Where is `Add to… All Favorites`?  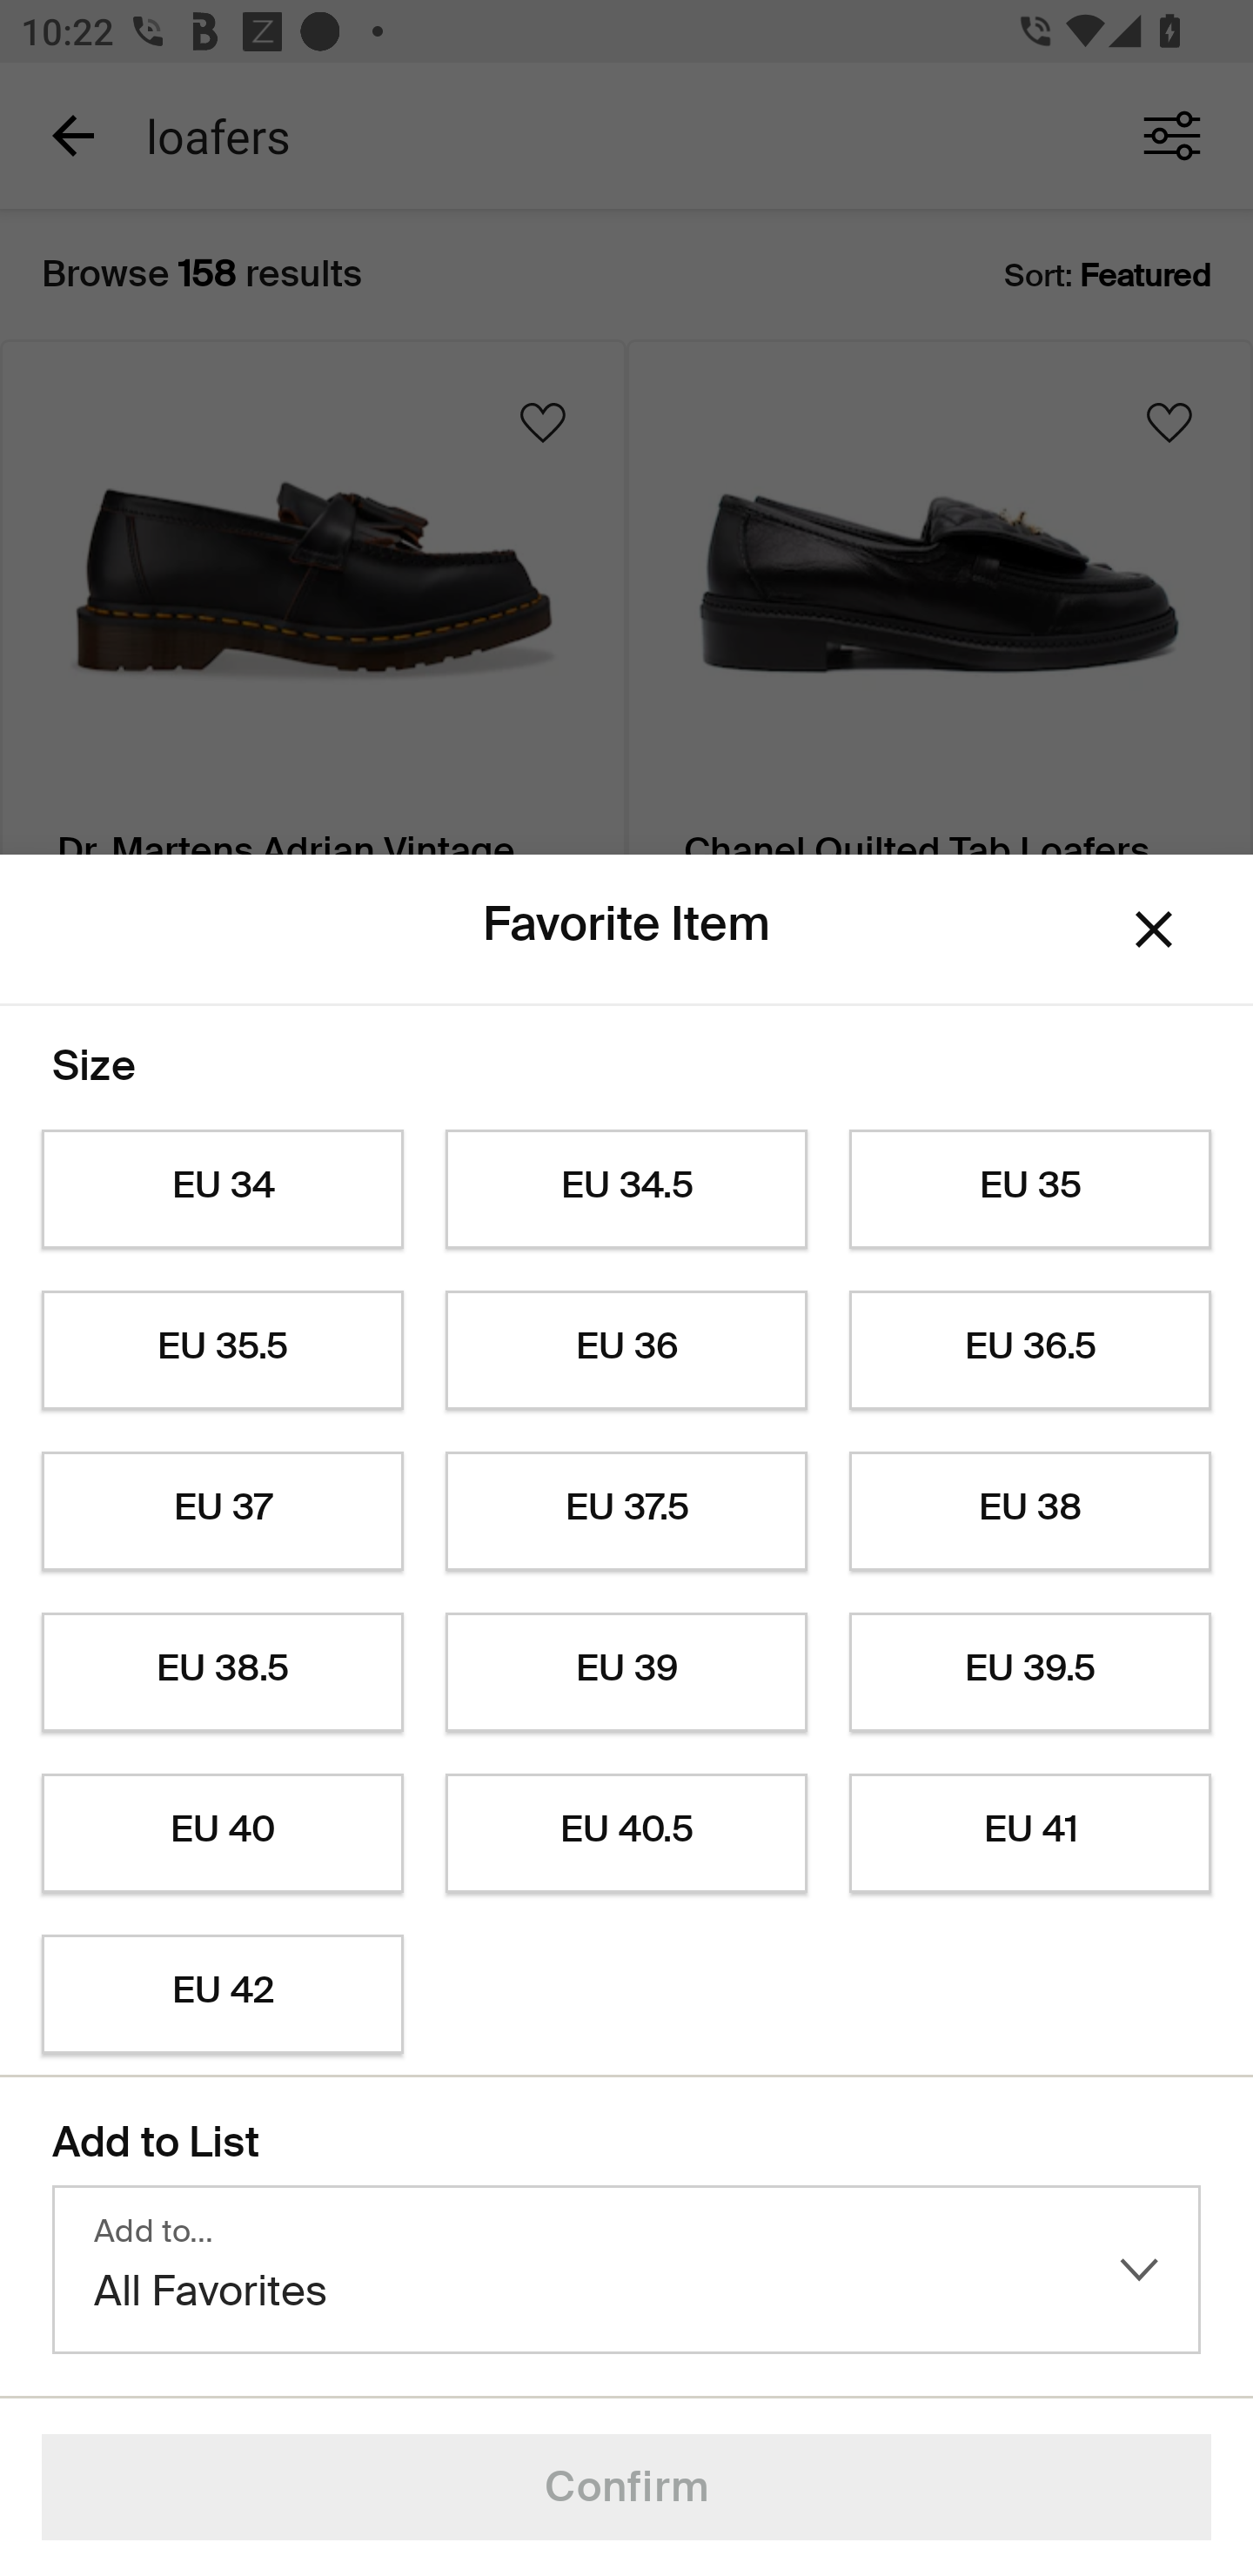
Add to… All Favorites is located at coordinates (626, 2270).